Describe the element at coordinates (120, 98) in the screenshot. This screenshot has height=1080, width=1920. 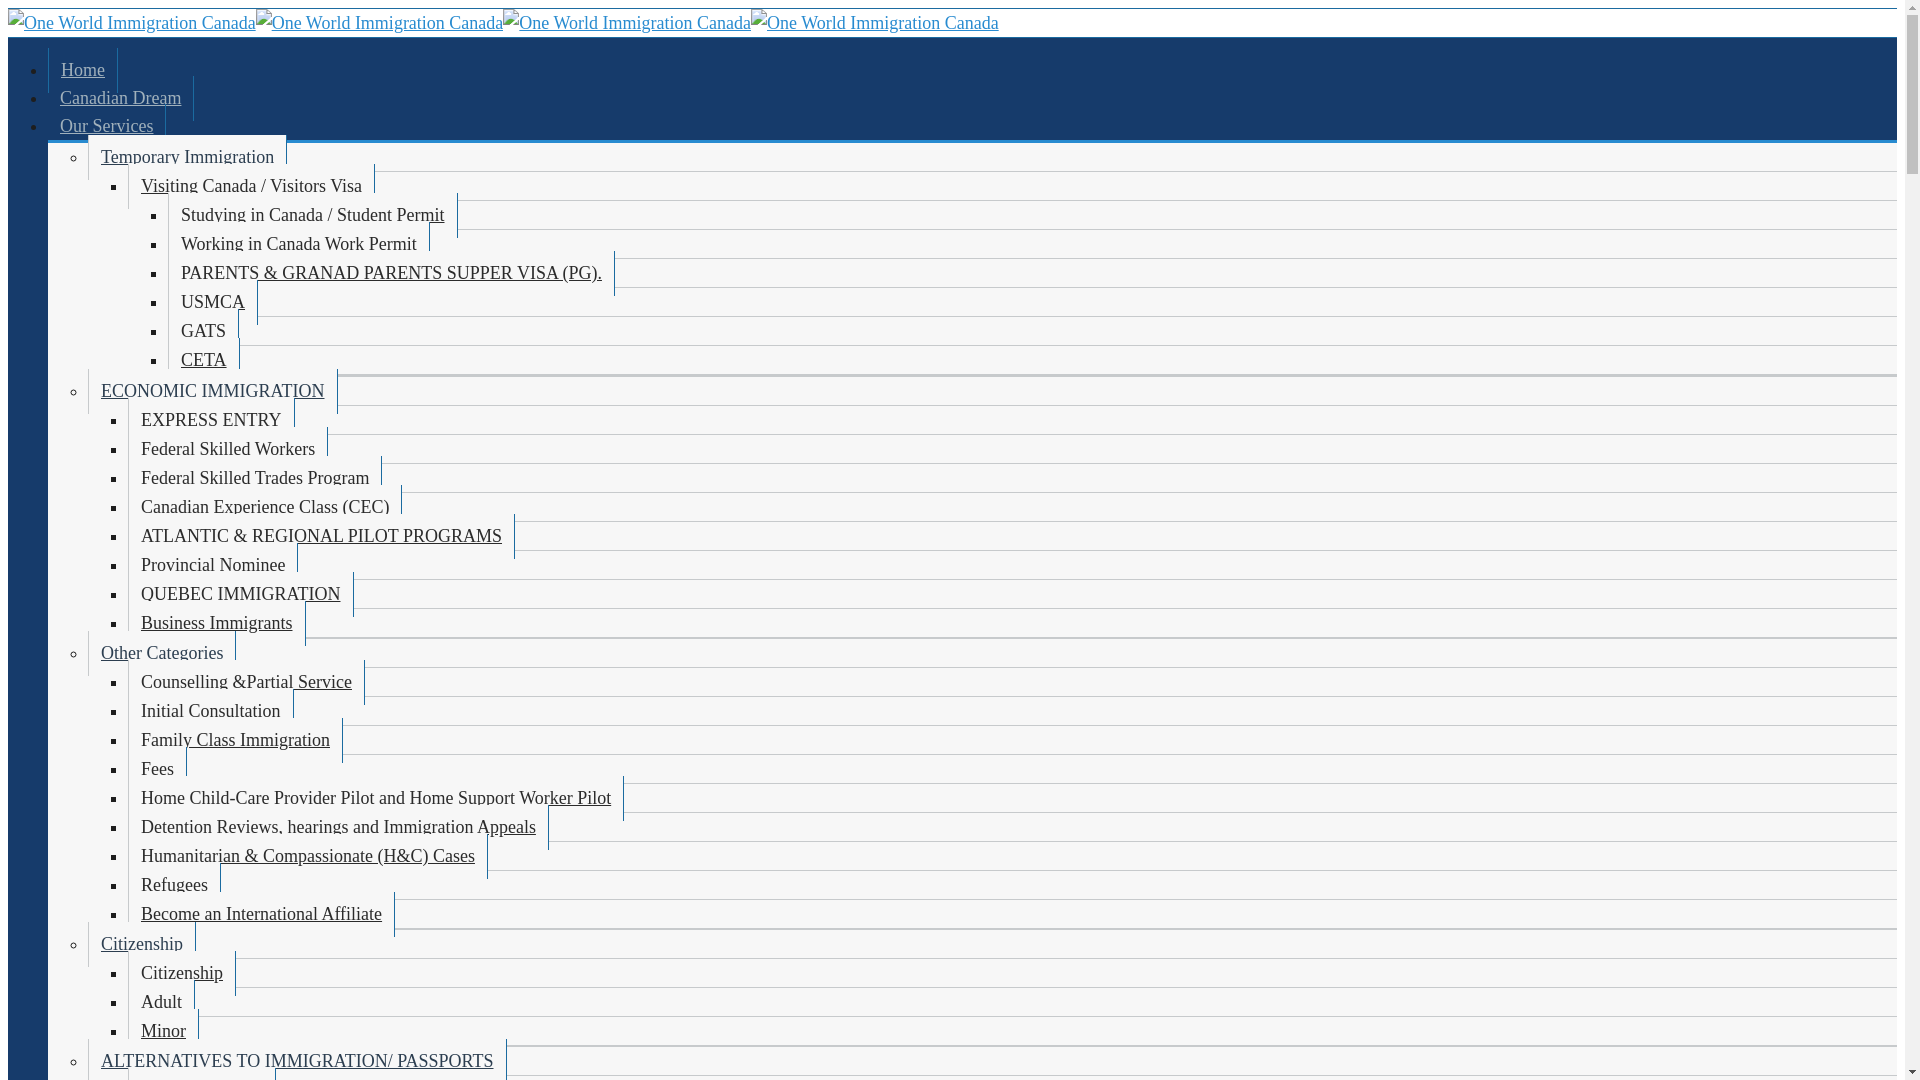
I see `Canadian Dream` at that location.